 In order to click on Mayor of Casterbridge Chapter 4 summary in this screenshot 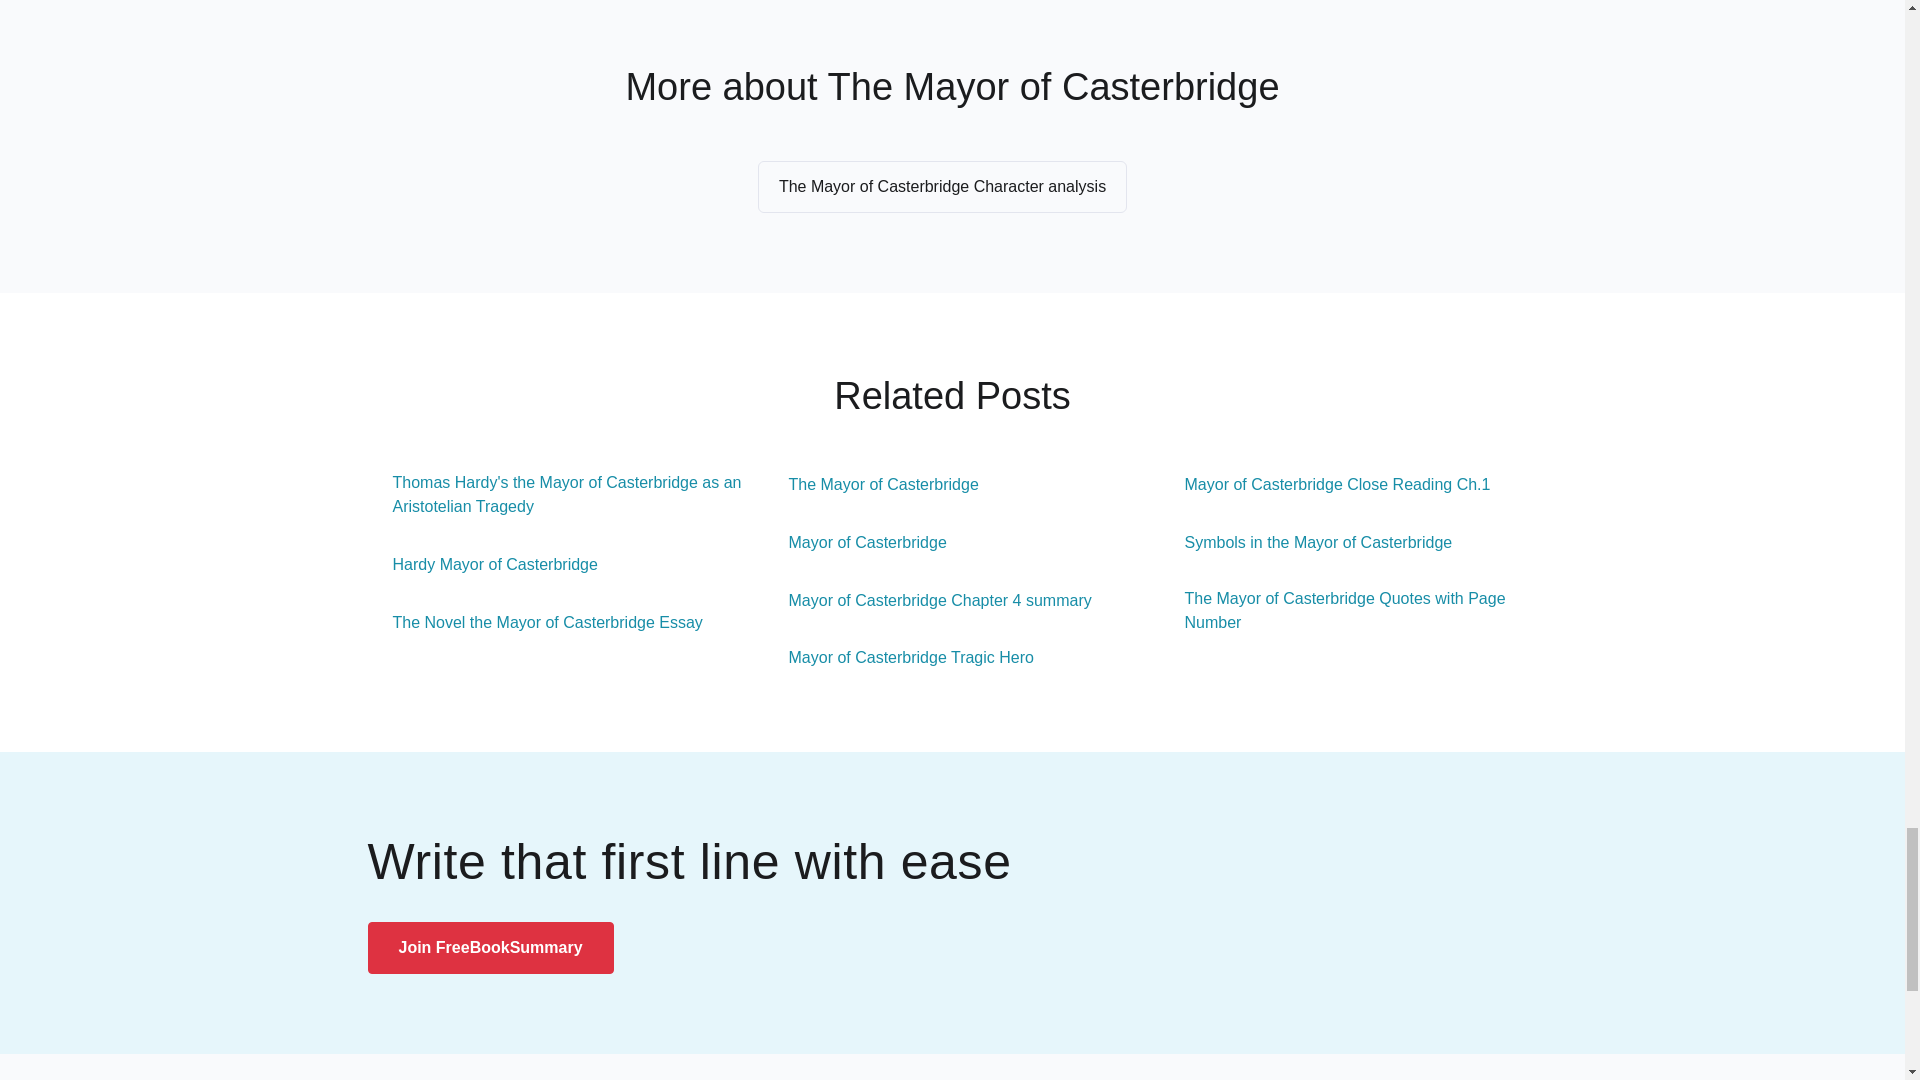, I will do `click(928, 600)`.